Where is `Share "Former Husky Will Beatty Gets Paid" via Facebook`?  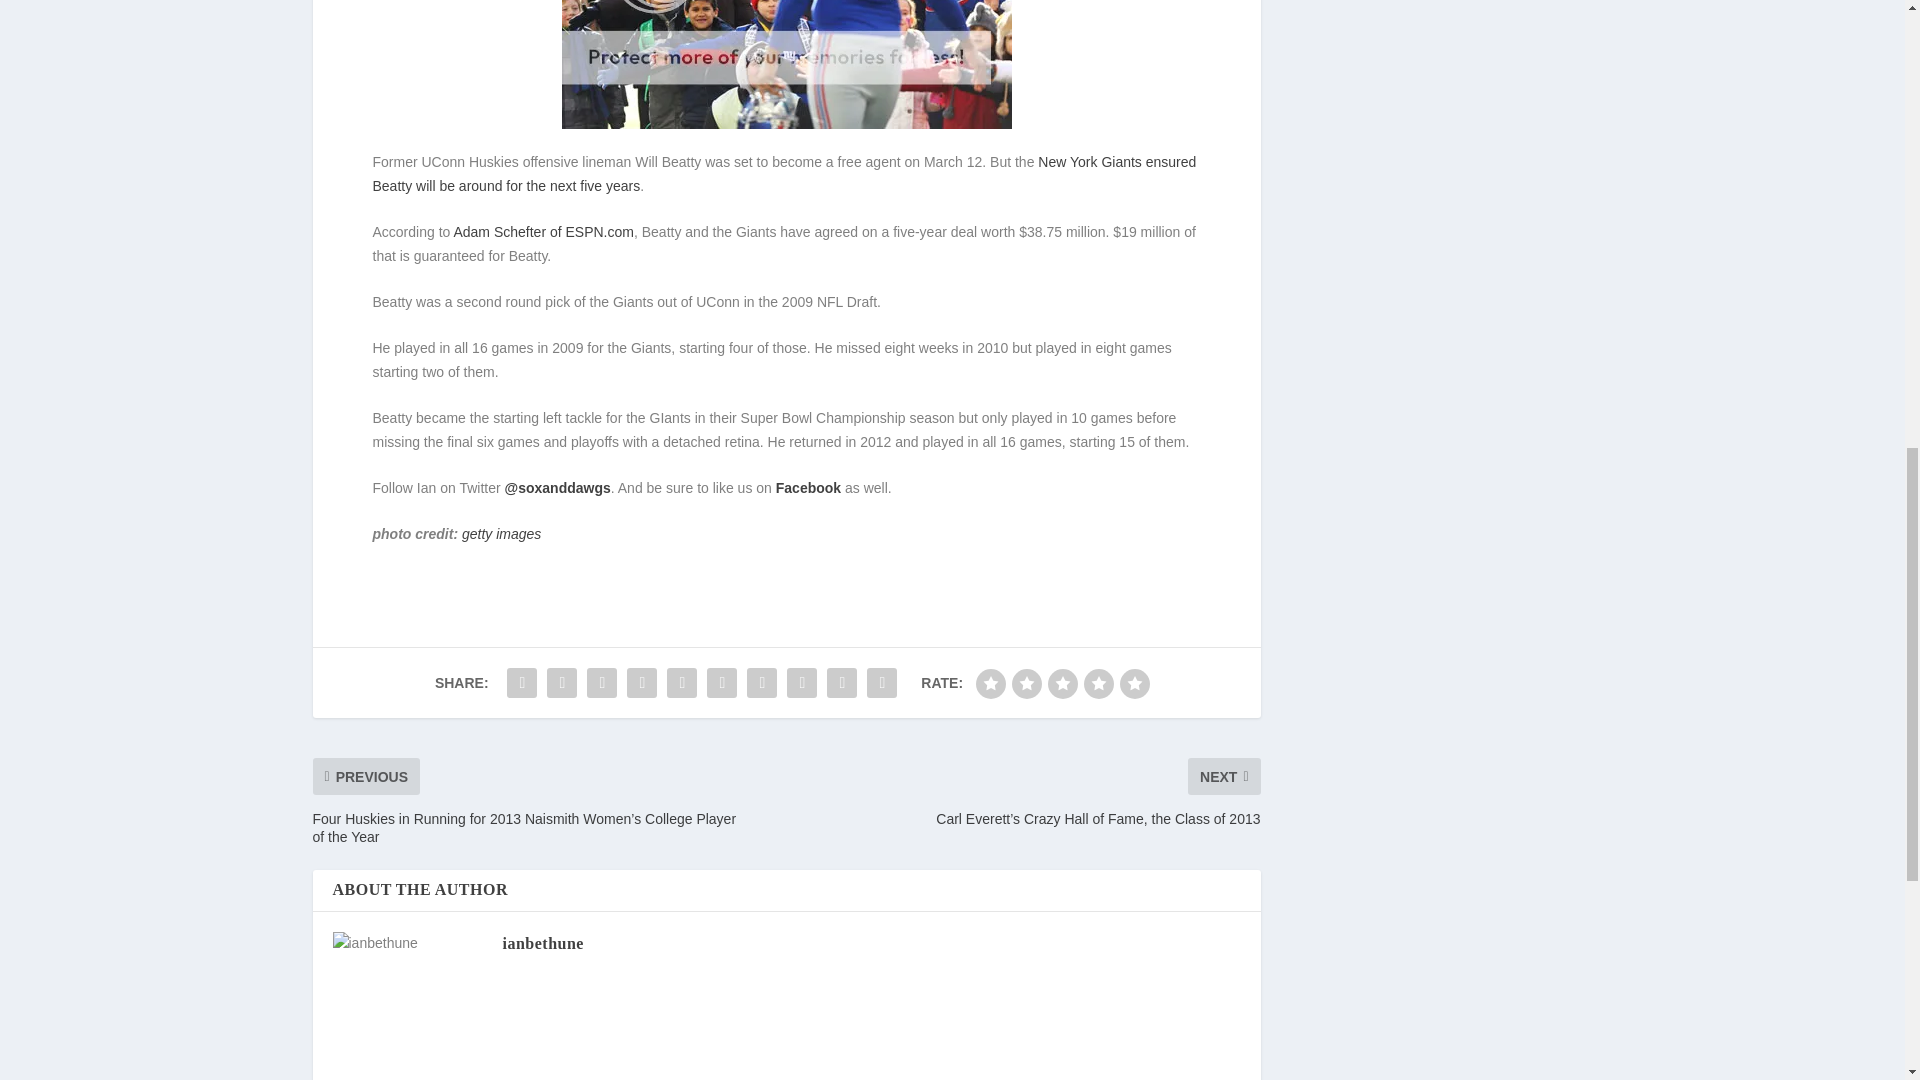 Share "Former Husky Will Beatty Gets Paid" via Facebook is located at coordinates (521, 683).